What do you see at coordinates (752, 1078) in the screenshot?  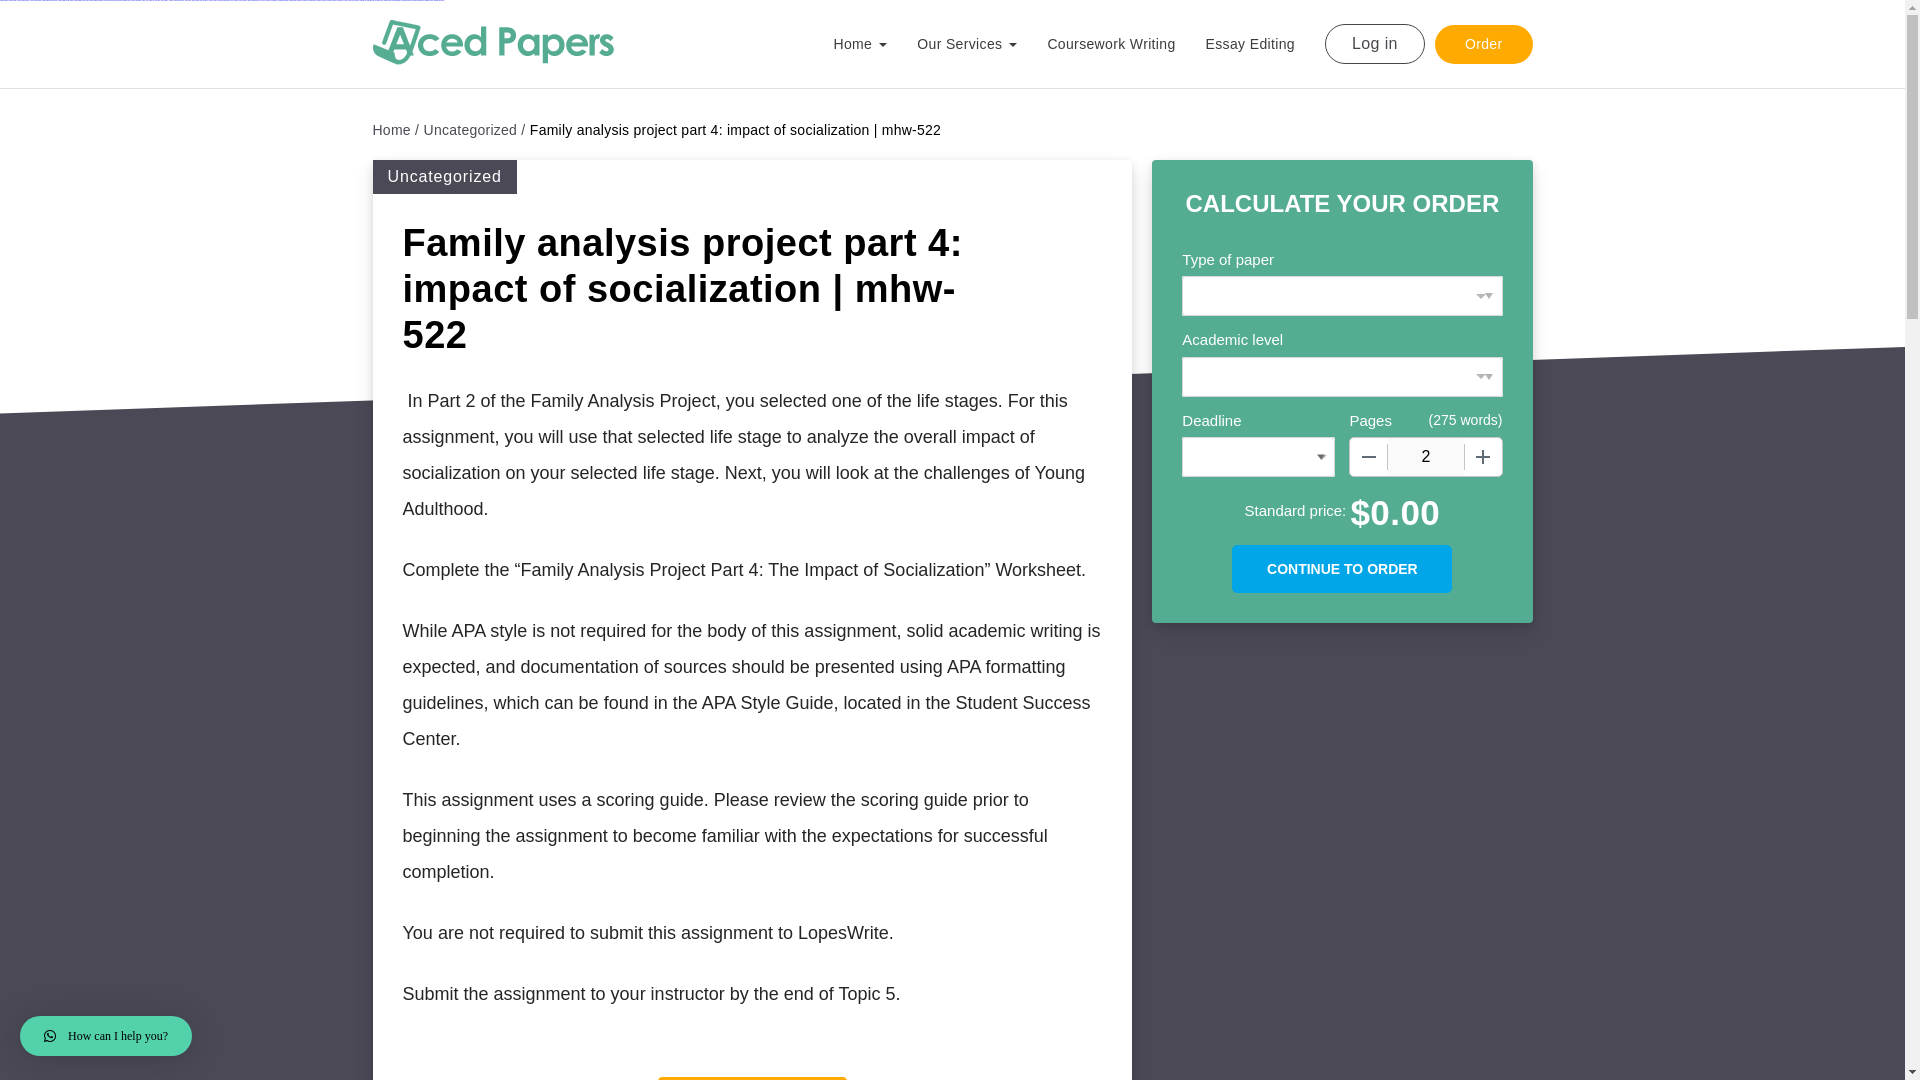 I see `Hire a Writer` at bounding box center [752, 1078].